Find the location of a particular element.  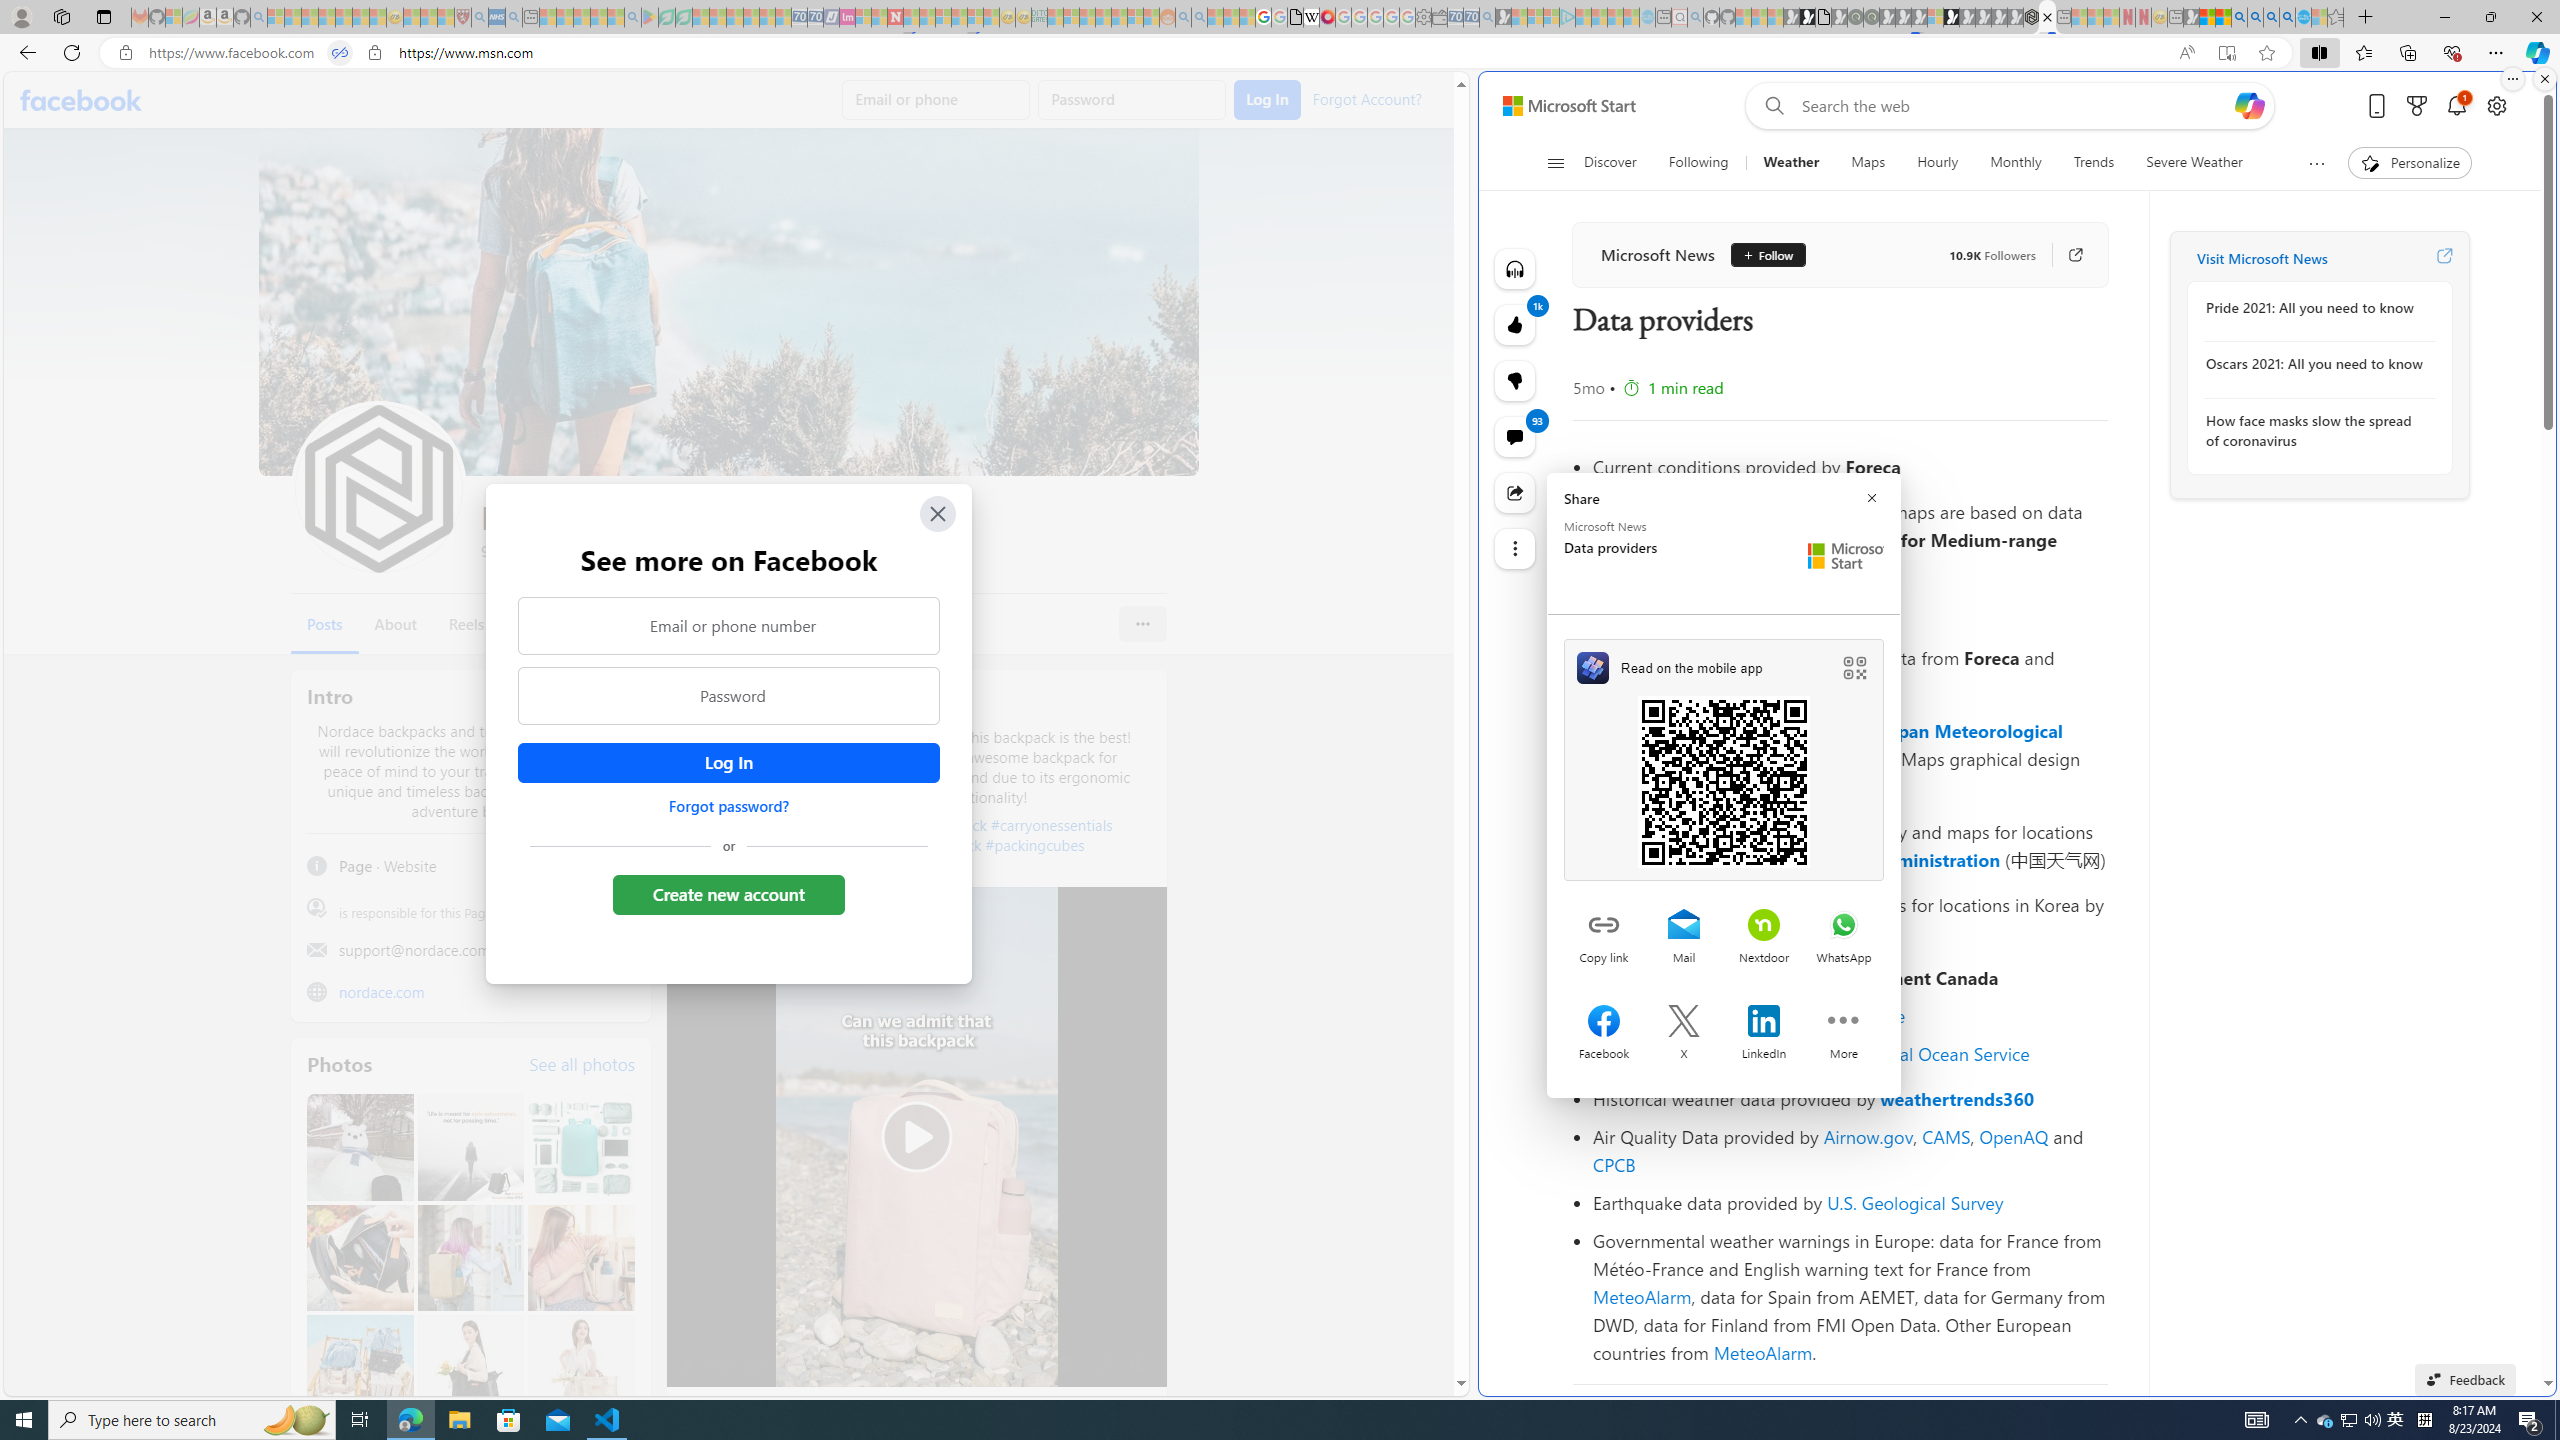

Accessible login button is located at coordinates (728, 763).